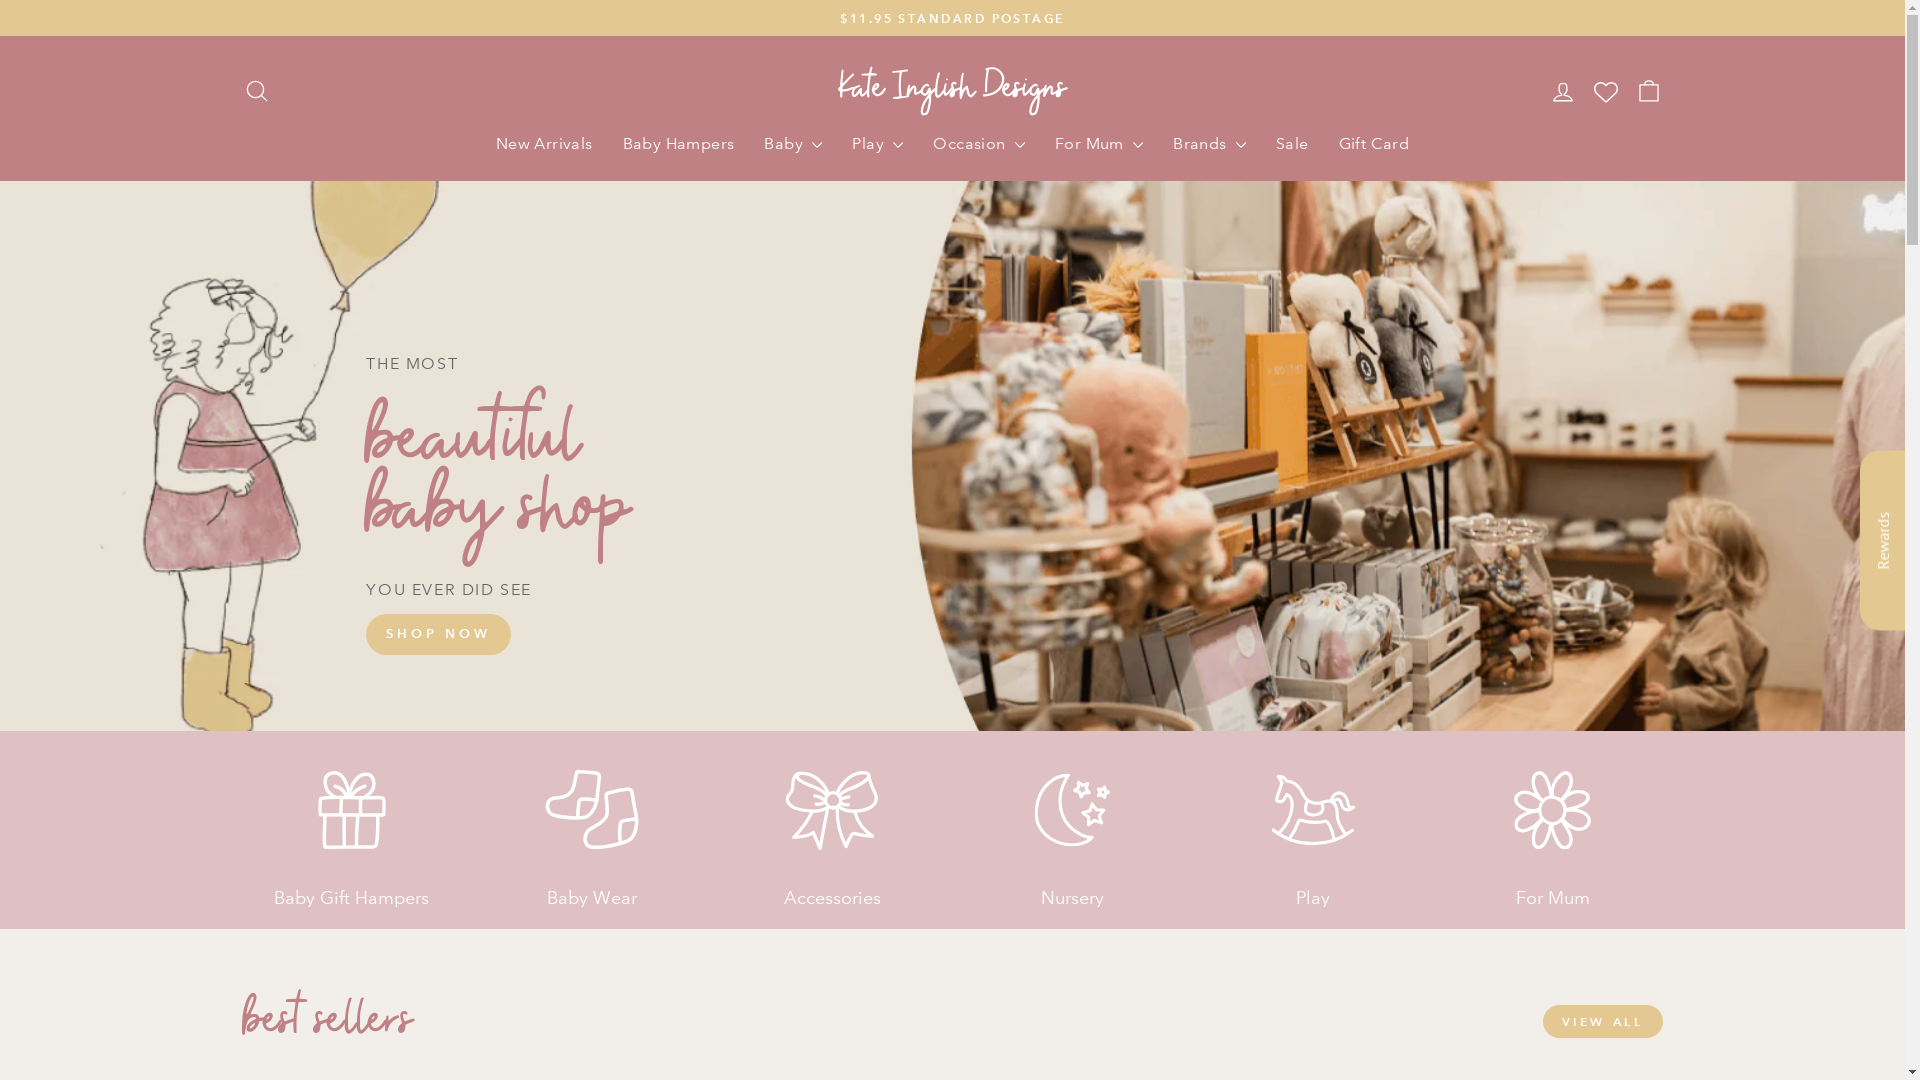 The width and height of the screenshot is (1920, 1080). What do you see at coordinates (1563, 92) in the screenshot?
I see `account
Log in` at bounding box center [1563, 92].